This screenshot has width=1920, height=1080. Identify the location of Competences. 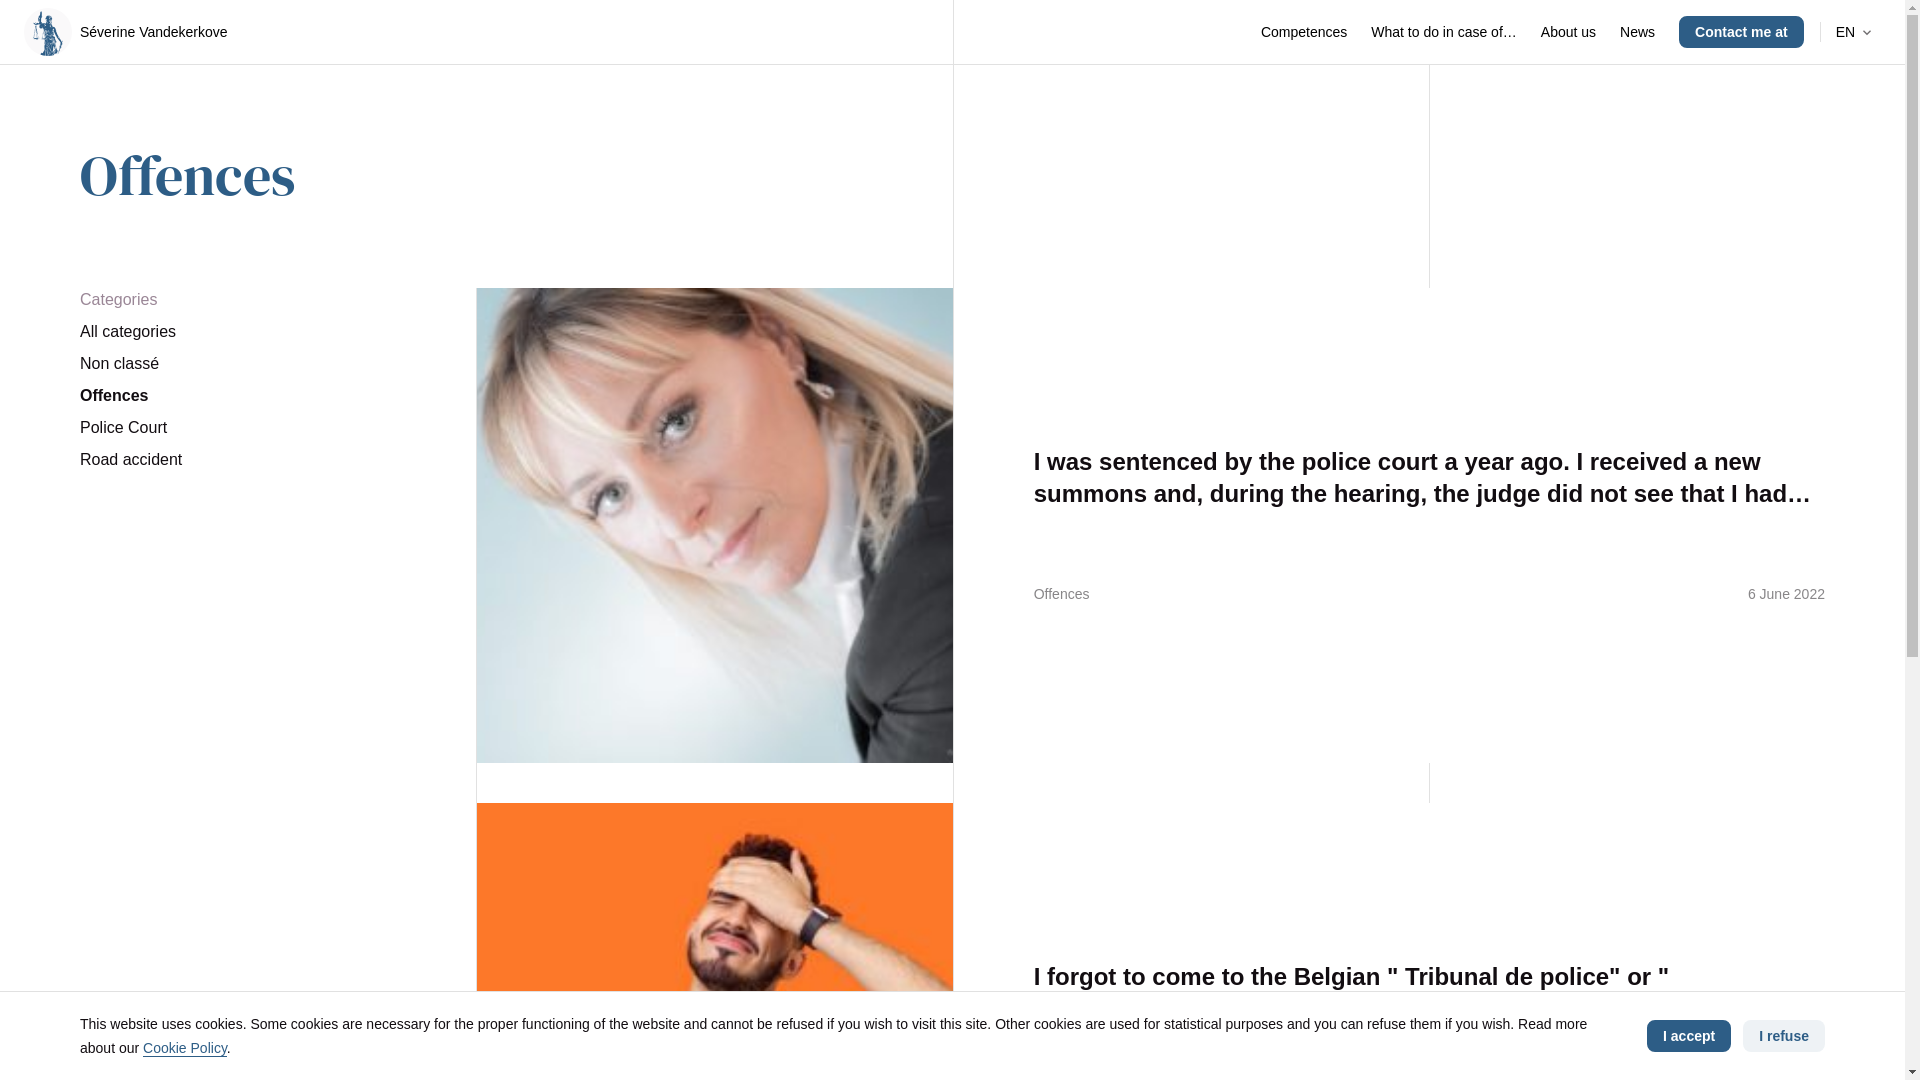
(1304, 32).